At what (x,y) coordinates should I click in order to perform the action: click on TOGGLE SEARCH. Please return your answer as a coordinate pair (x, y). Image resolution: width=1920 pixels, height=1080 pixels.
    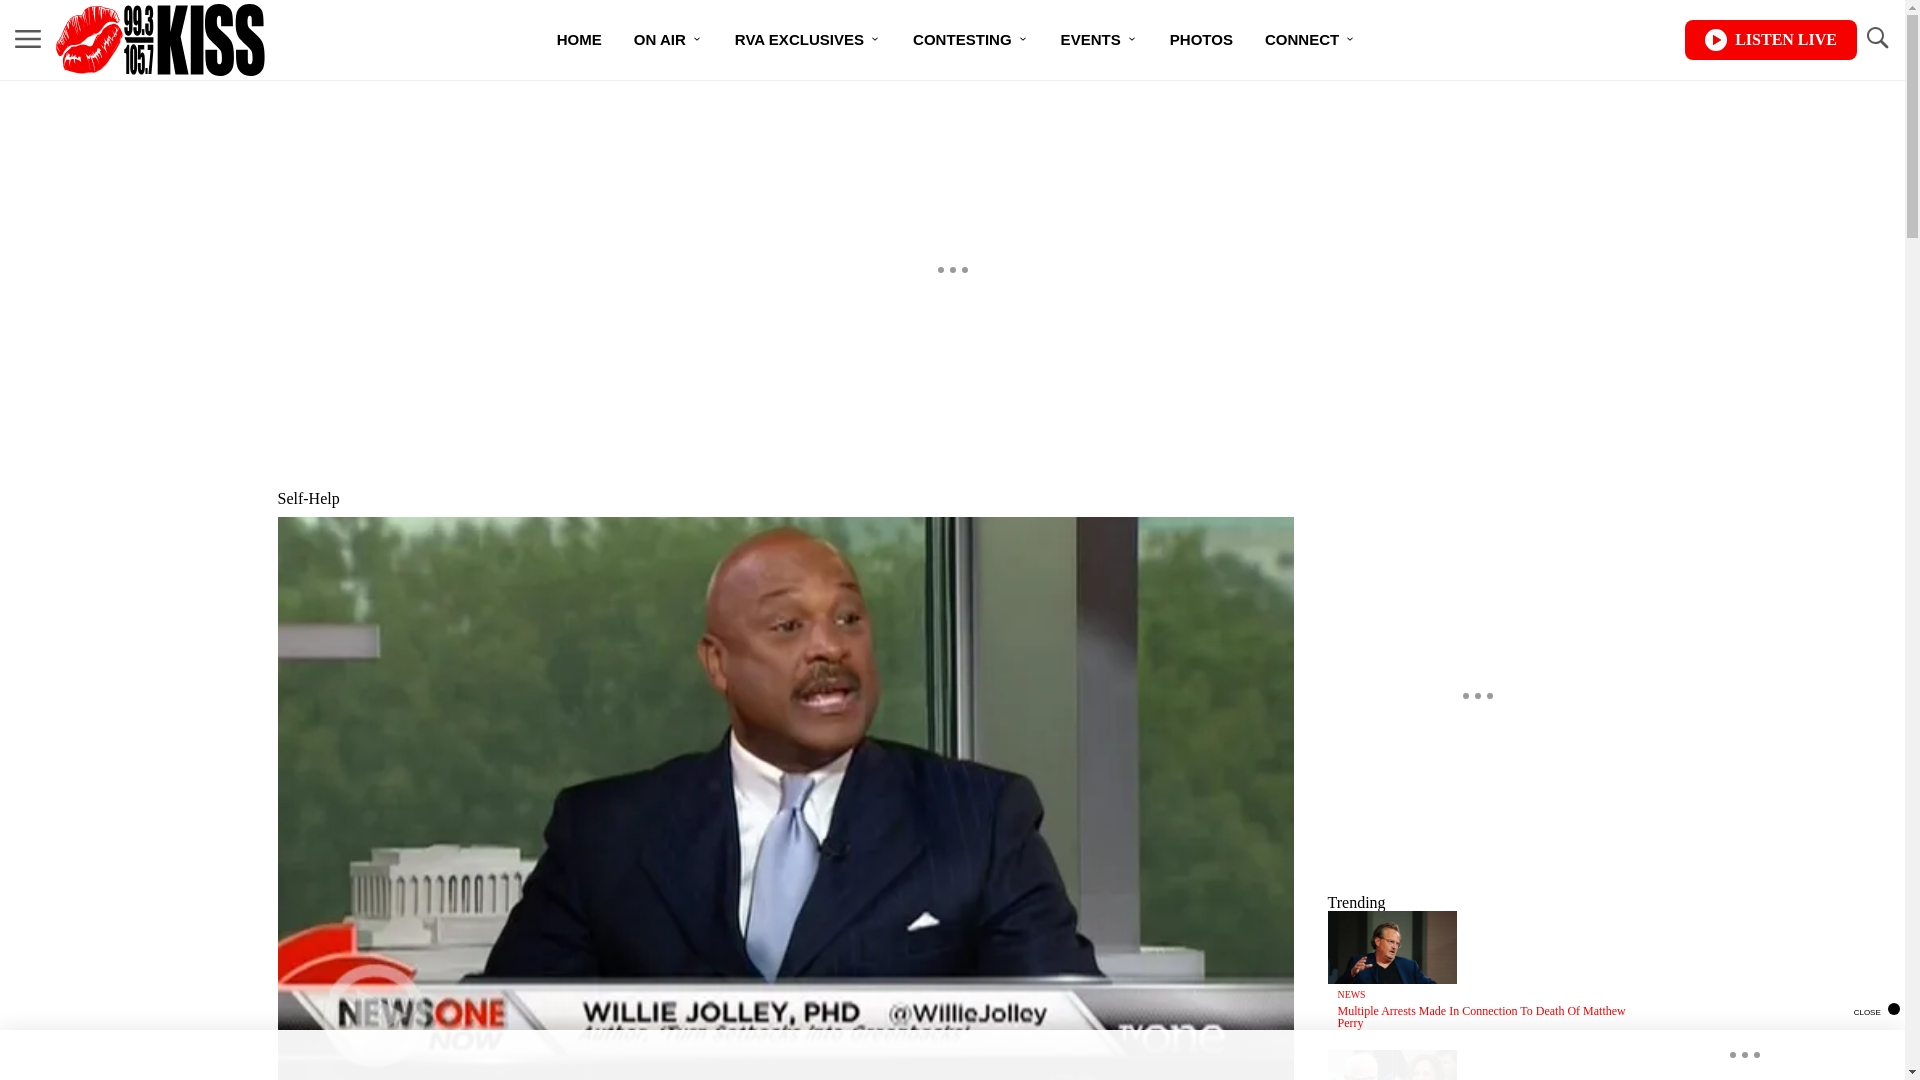
    Looking at the image, I should click on (1876, 38).